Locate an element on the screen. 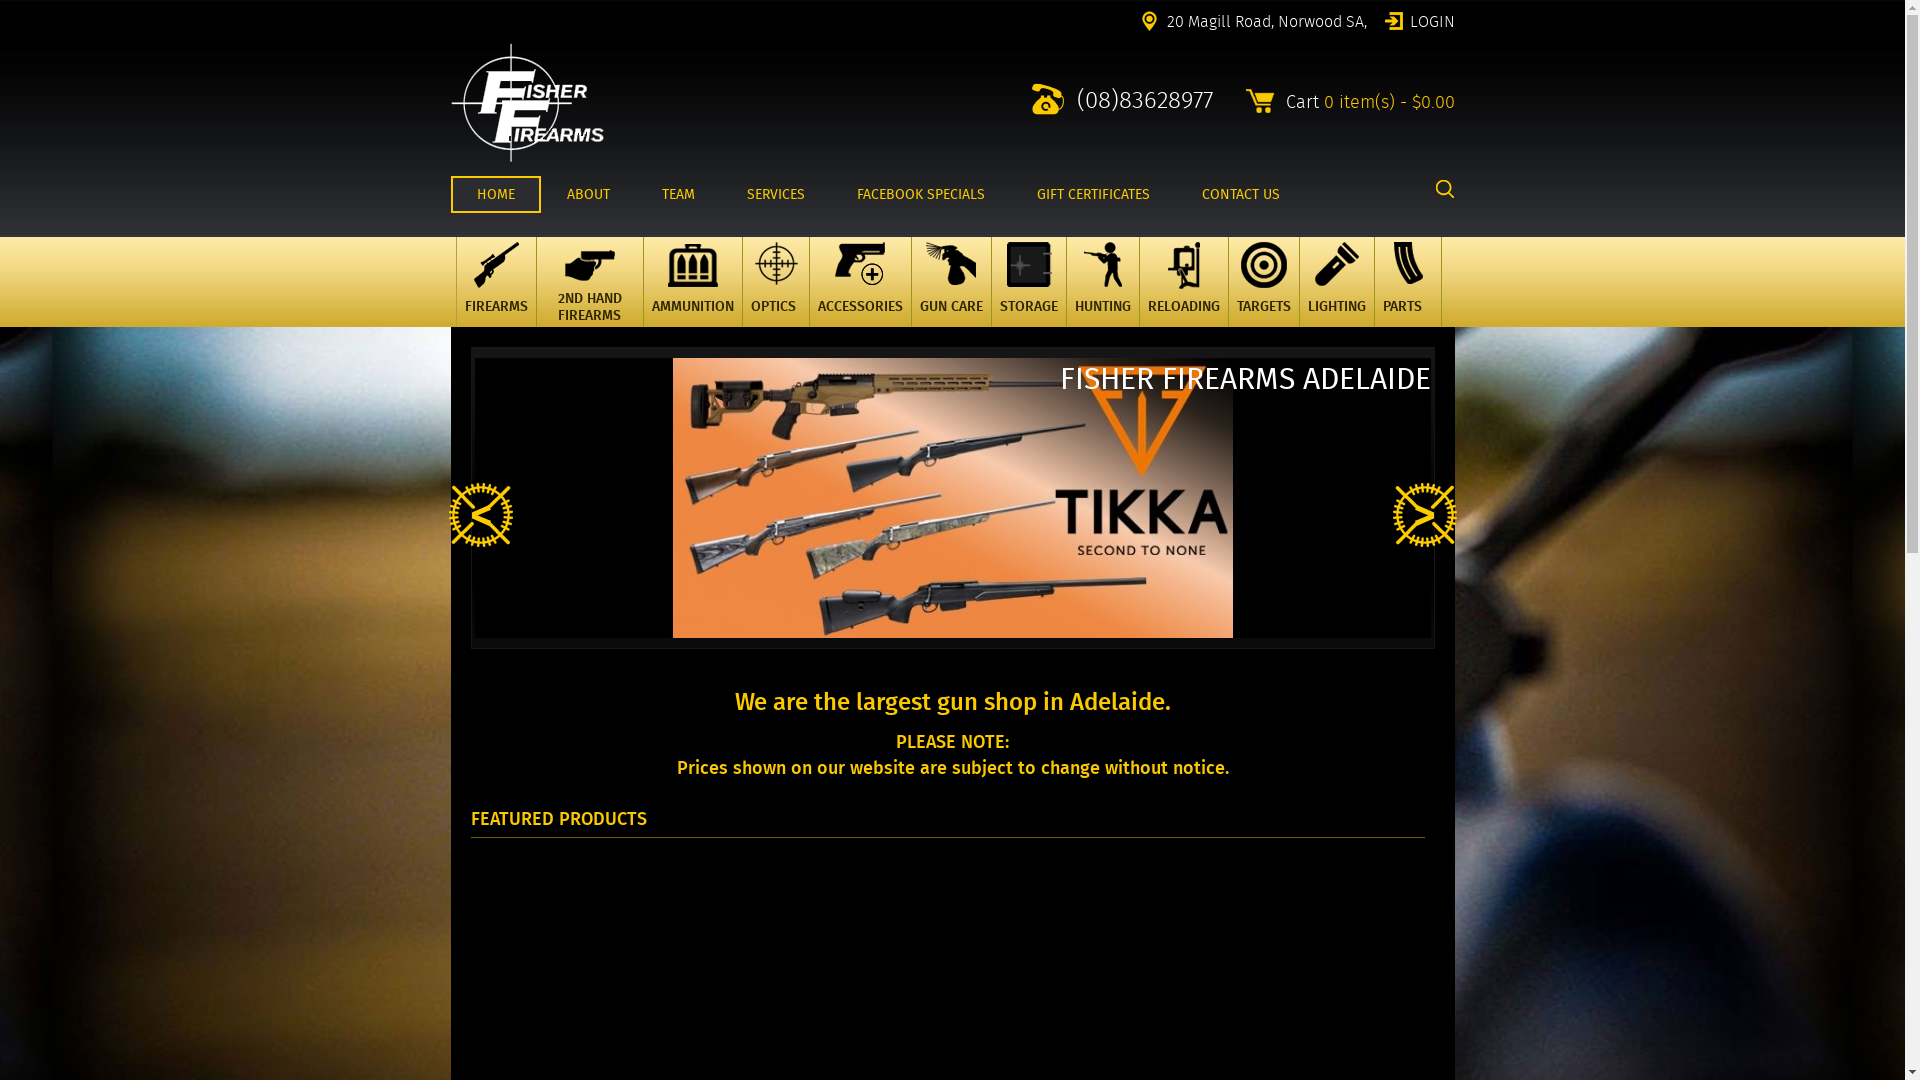 The height and width of the screenshot is (1080, 1920). ACCESSORIES is located at coordinates (860, 282).